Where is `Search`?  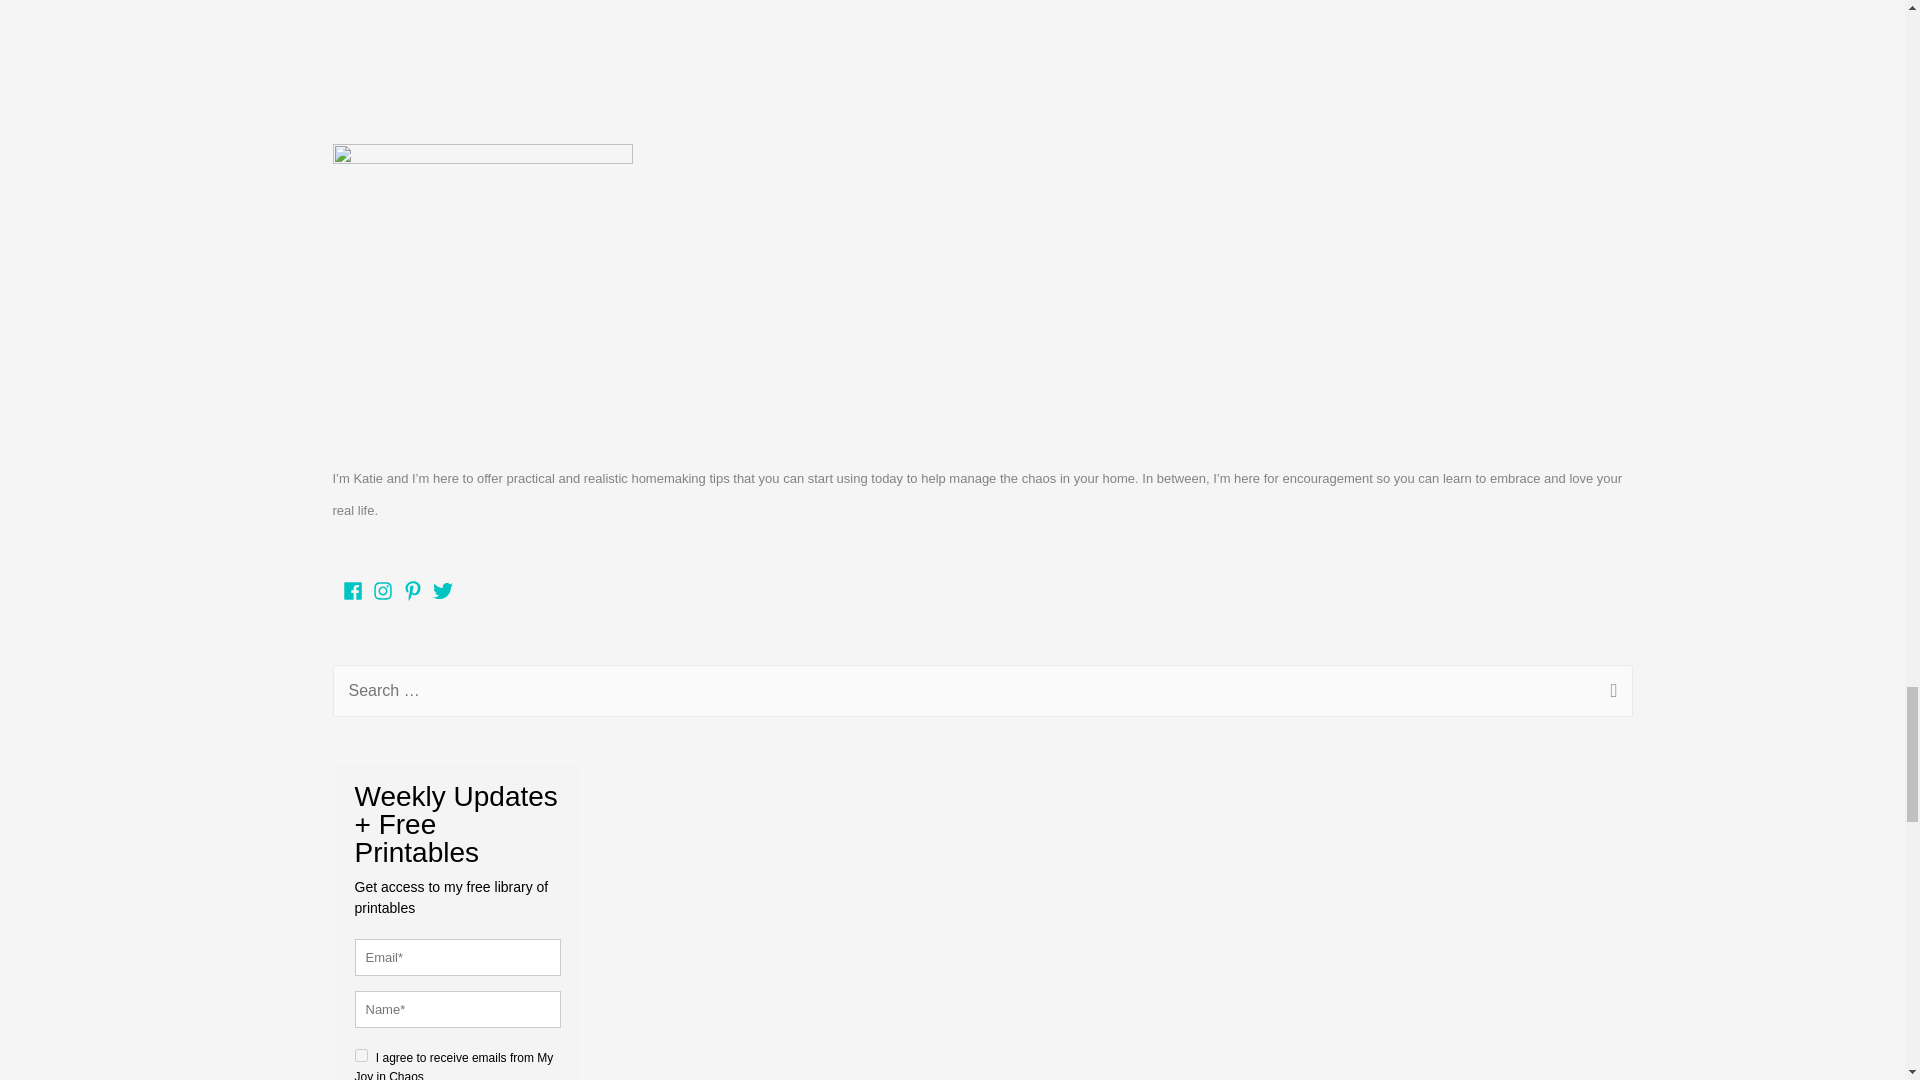
Search is located at coordinates (1610, 693).